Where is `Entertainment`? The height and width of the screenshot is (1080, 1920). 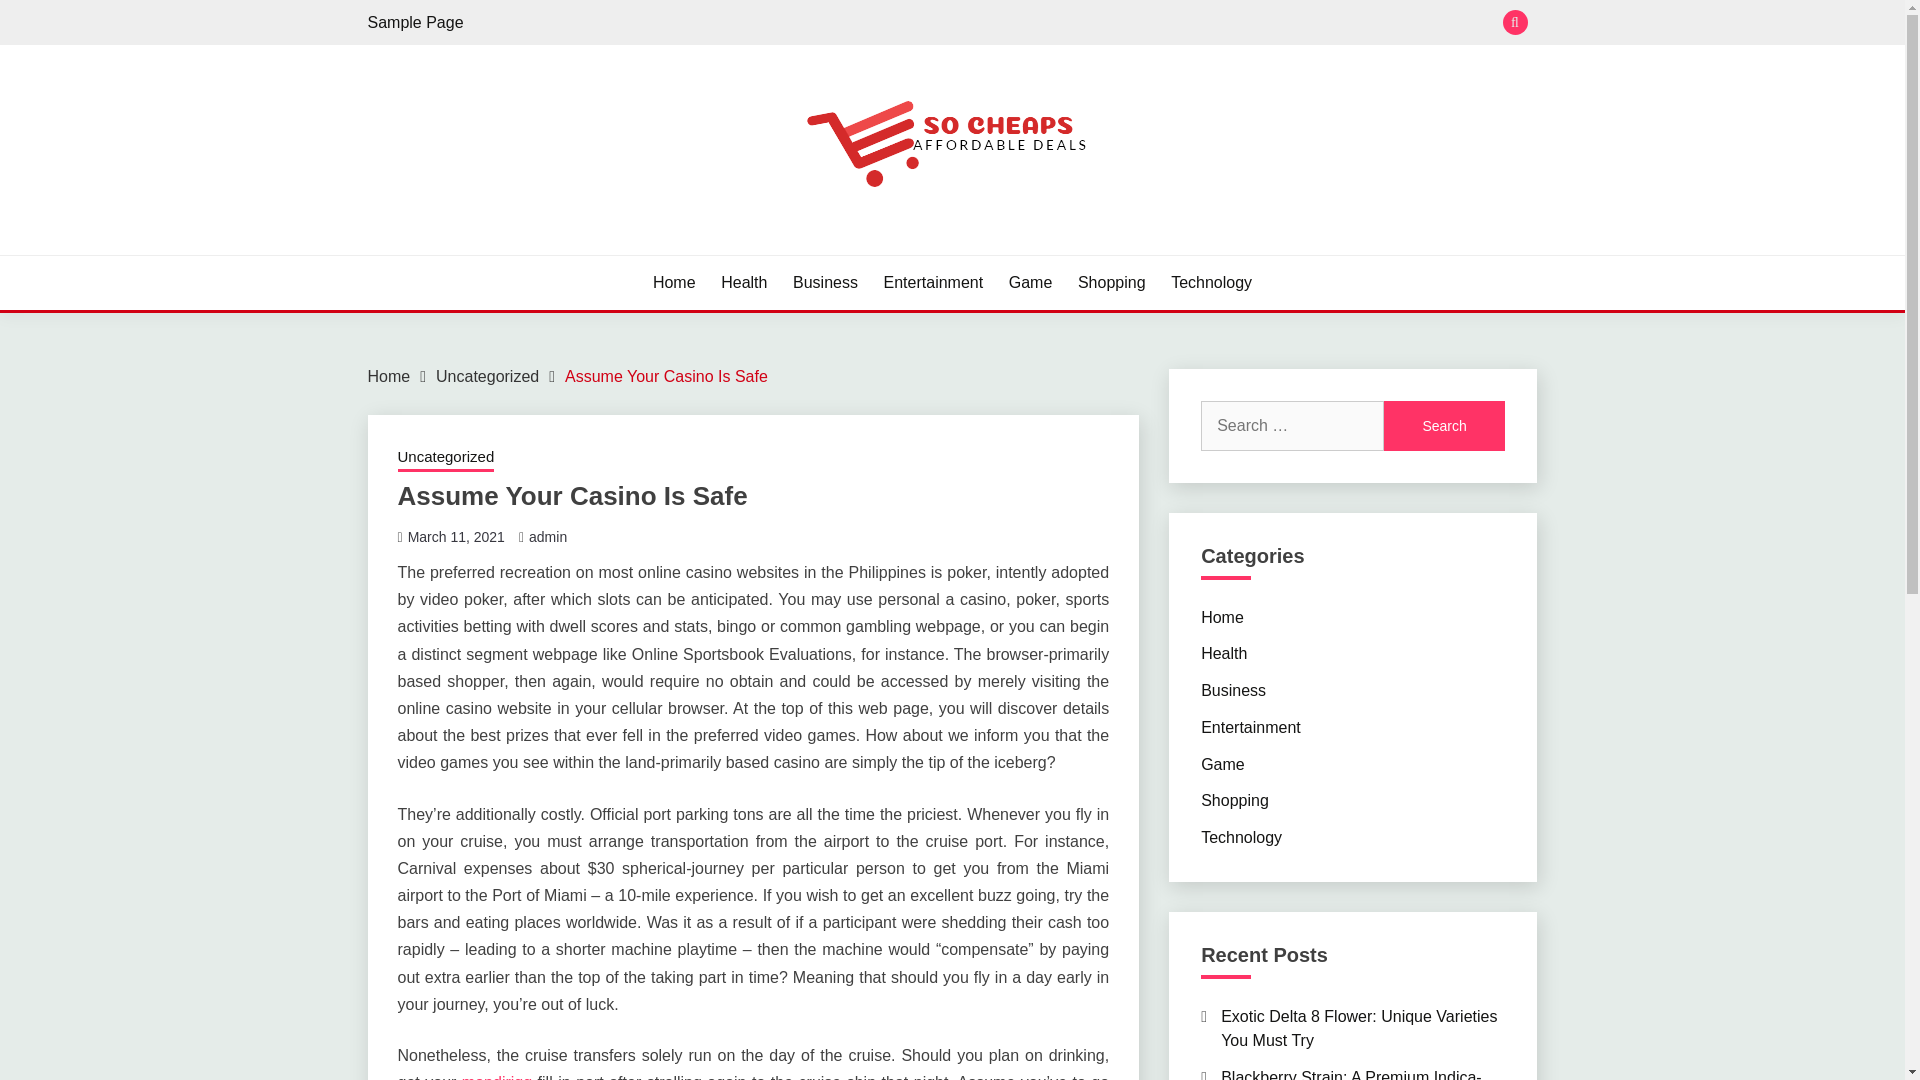 Entertainment is located at coordinates (933, 282).